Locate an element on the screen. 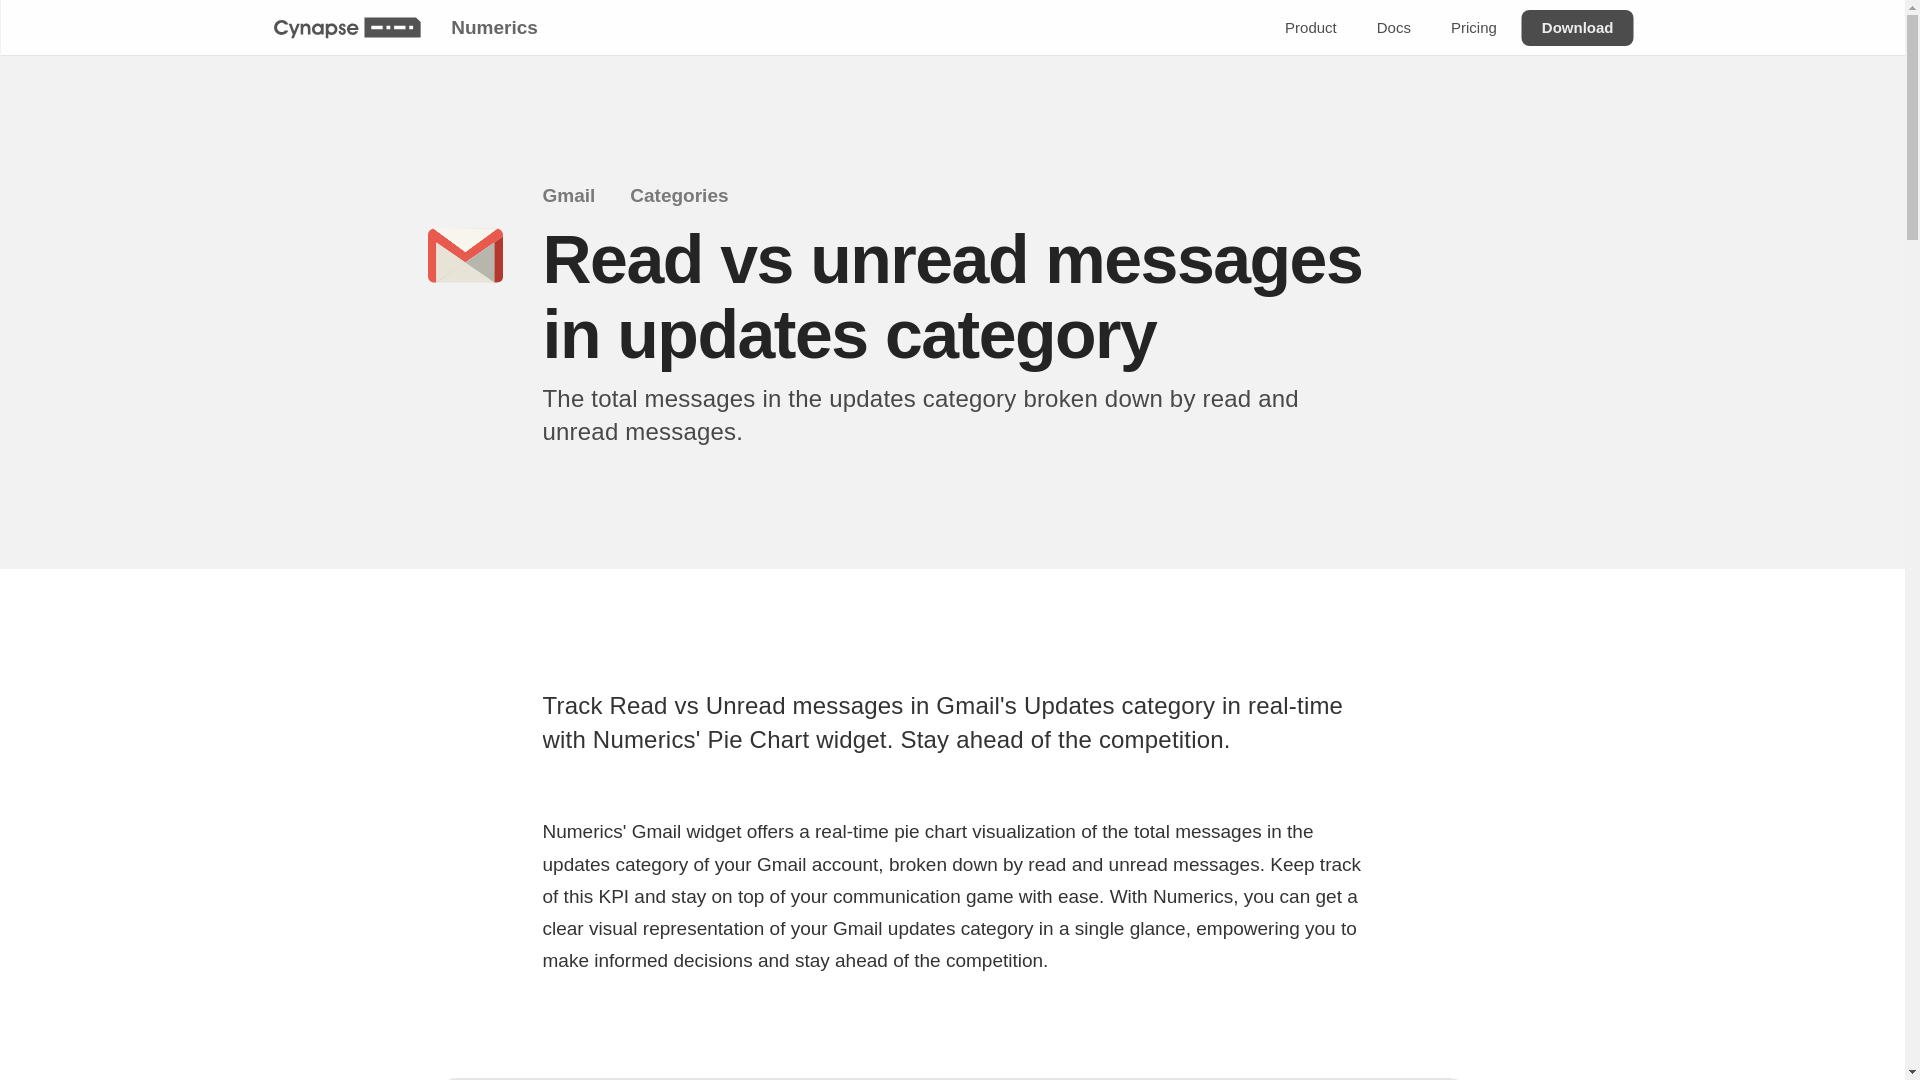  Download is located at coordinates (1576, 28).